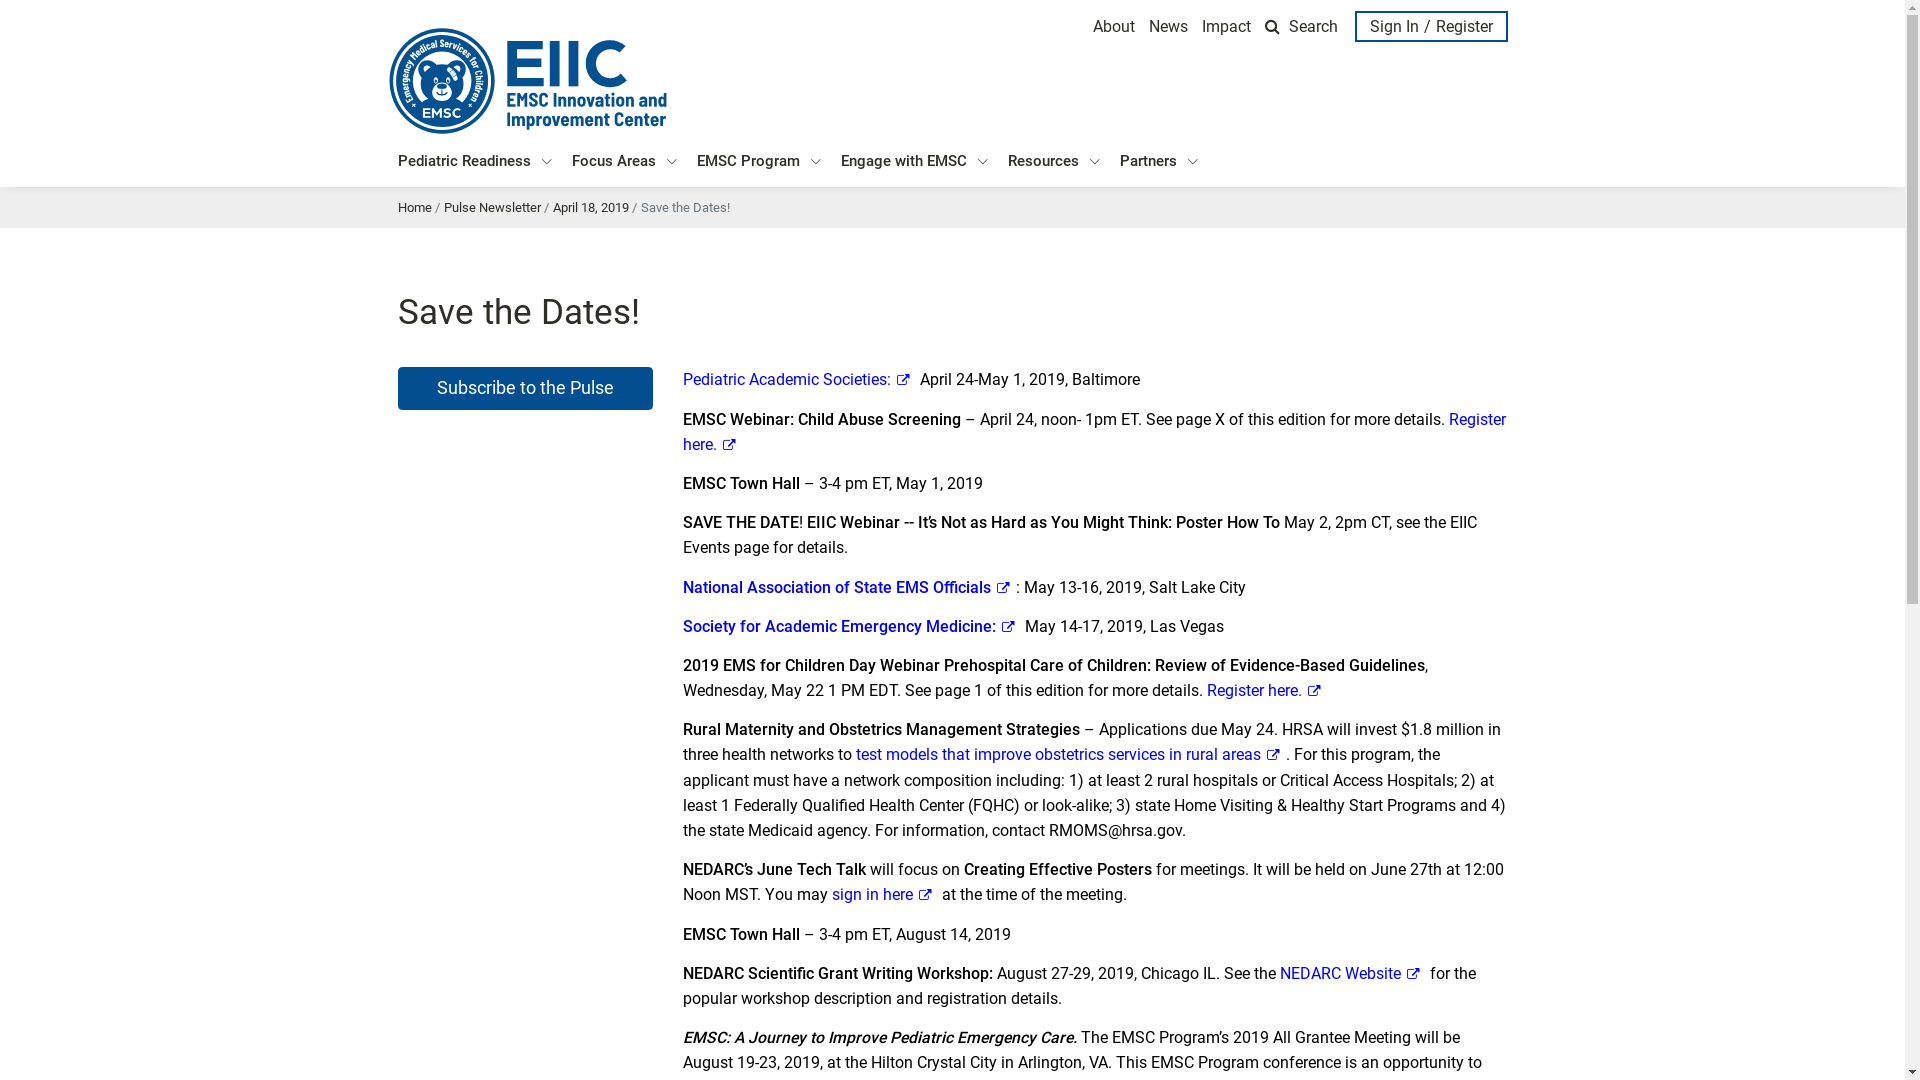 Image resolution: width=1920 pixels, height=1080 pixels. I want to click on EMSC Program, so click(758, 162).